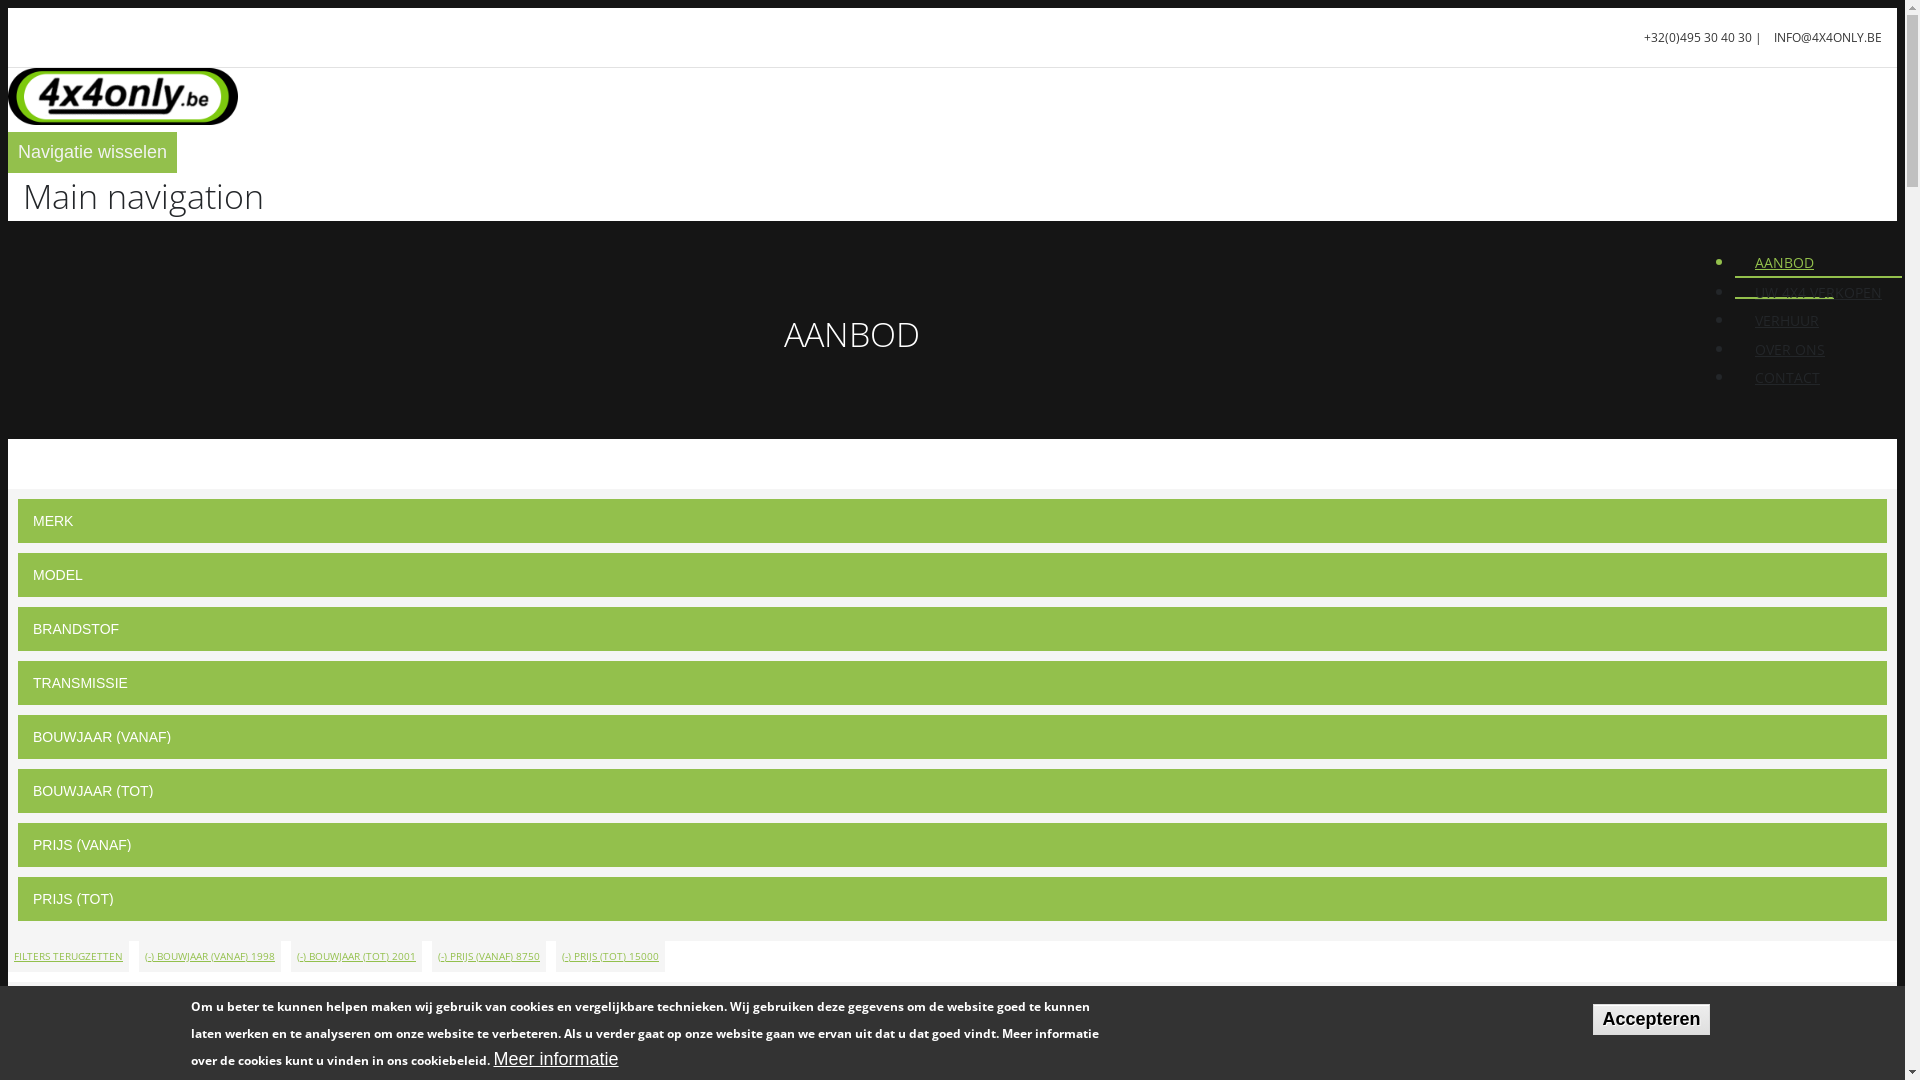 The height and width of the screenshot is (1080, 1920). What do you see at coordinates (610, 956) in the screenshot?
I see `(-) PRIJS (TOT) 15000` at bounding box center [610, 956].